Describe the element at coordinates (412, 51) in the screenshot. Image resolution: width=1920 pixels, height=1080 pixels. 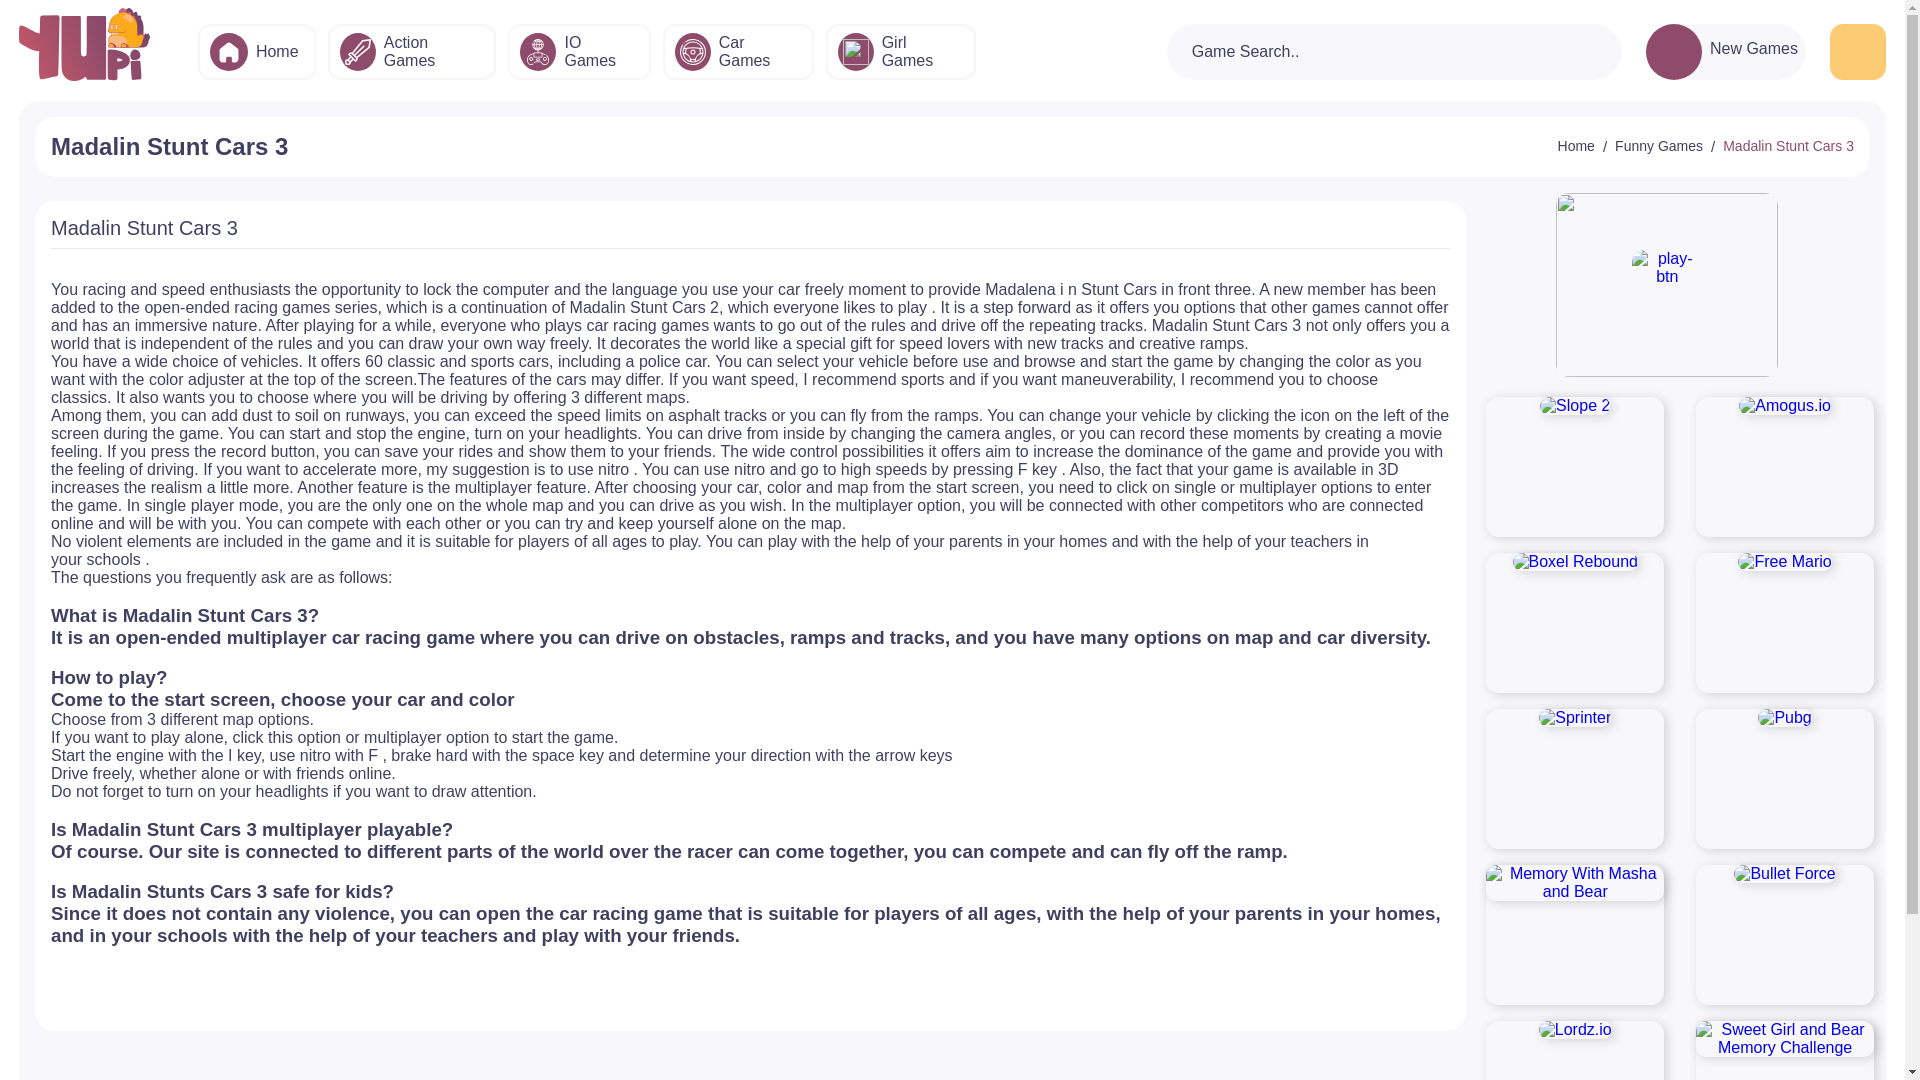
I see `Action Games` at that location.